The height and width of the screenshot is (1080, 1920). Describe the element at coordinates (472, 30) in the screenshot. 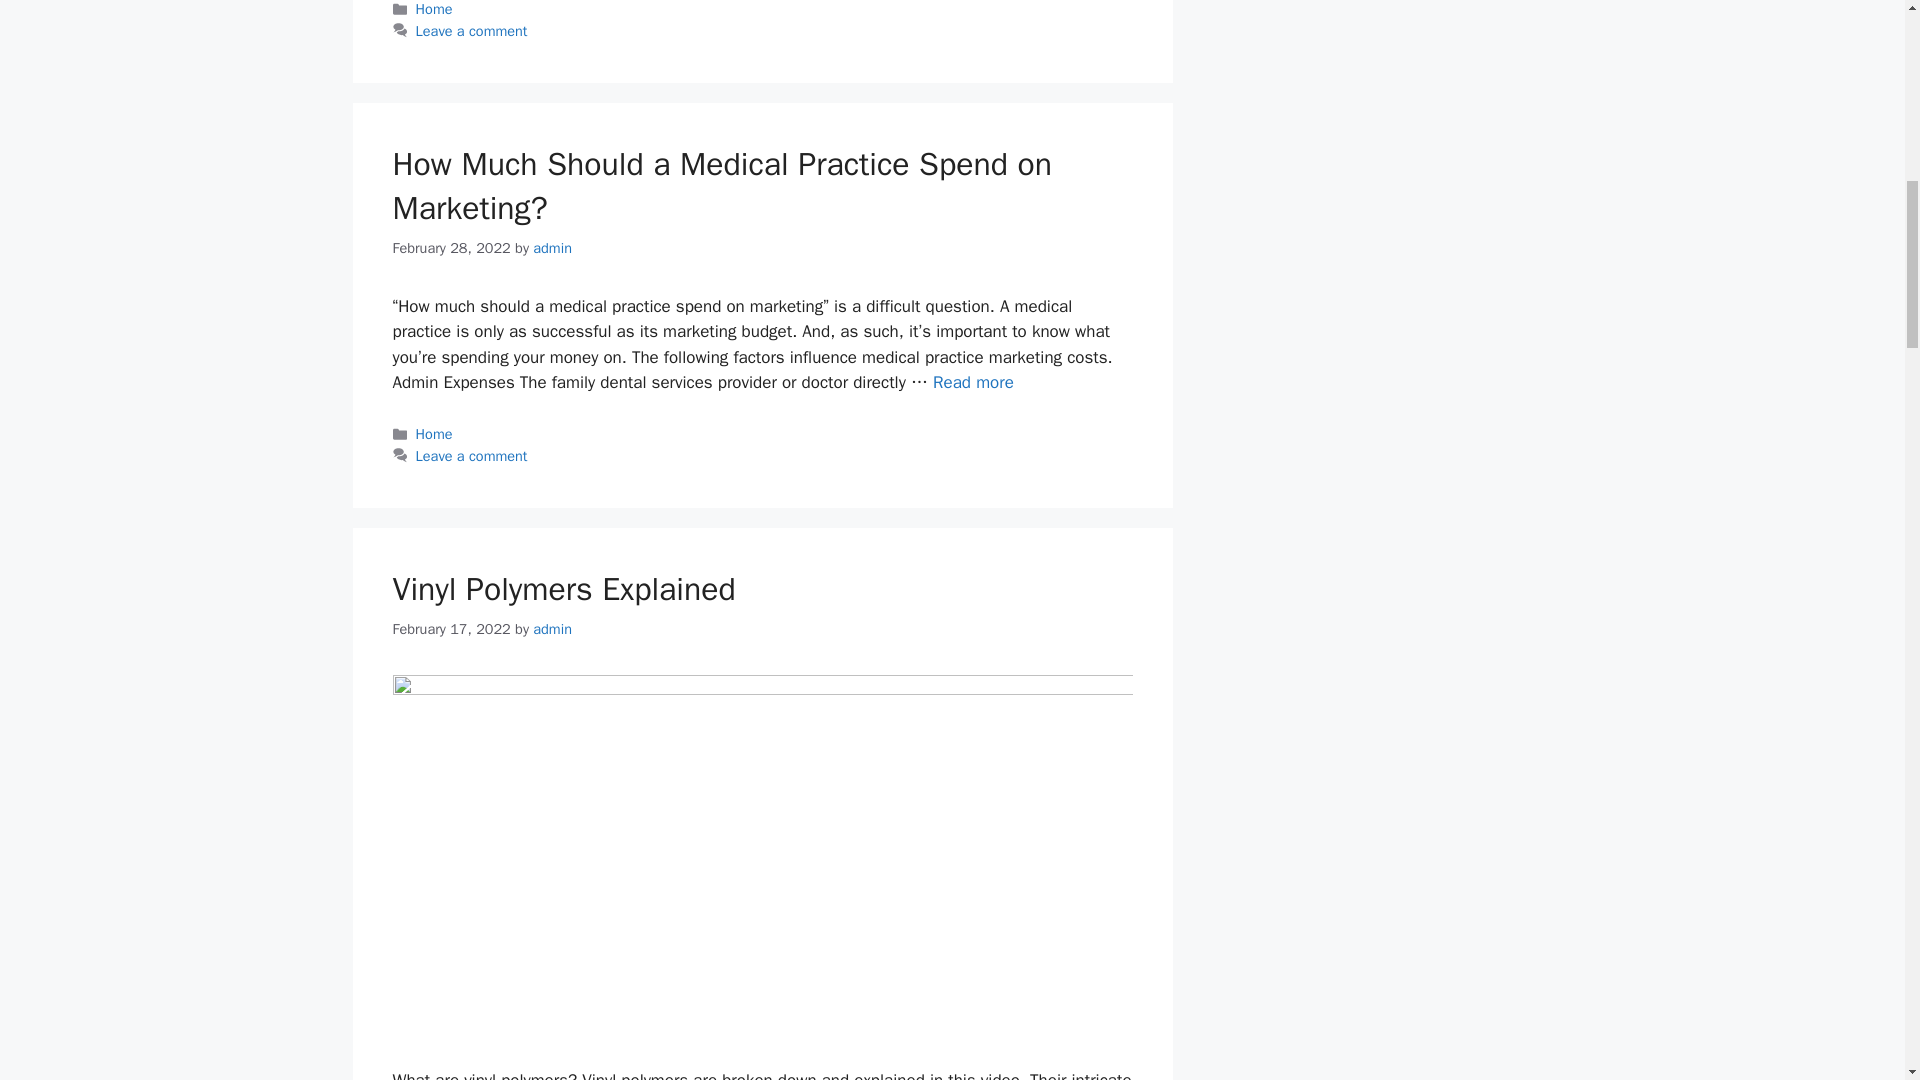

I see `Leave a comment` at that location.